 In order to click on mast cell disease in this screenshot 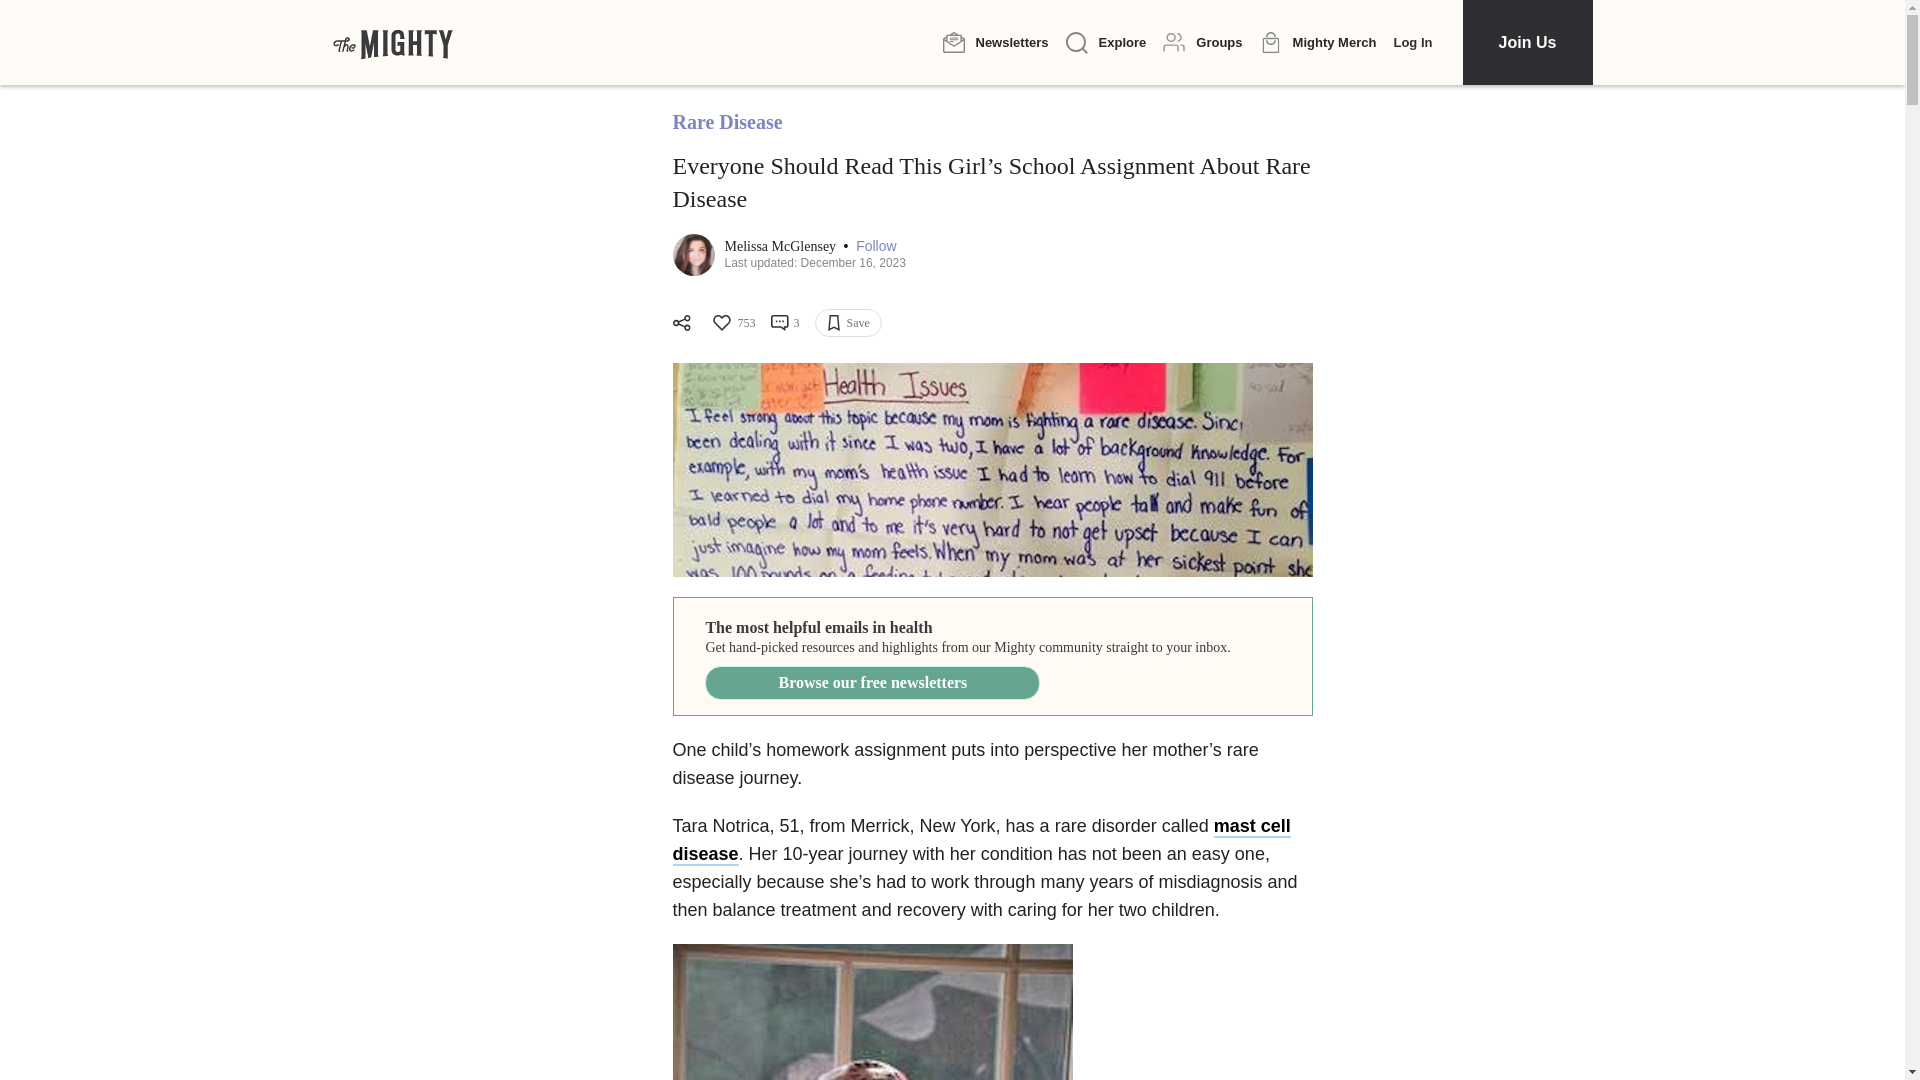, I will do `click(981, 841)`.